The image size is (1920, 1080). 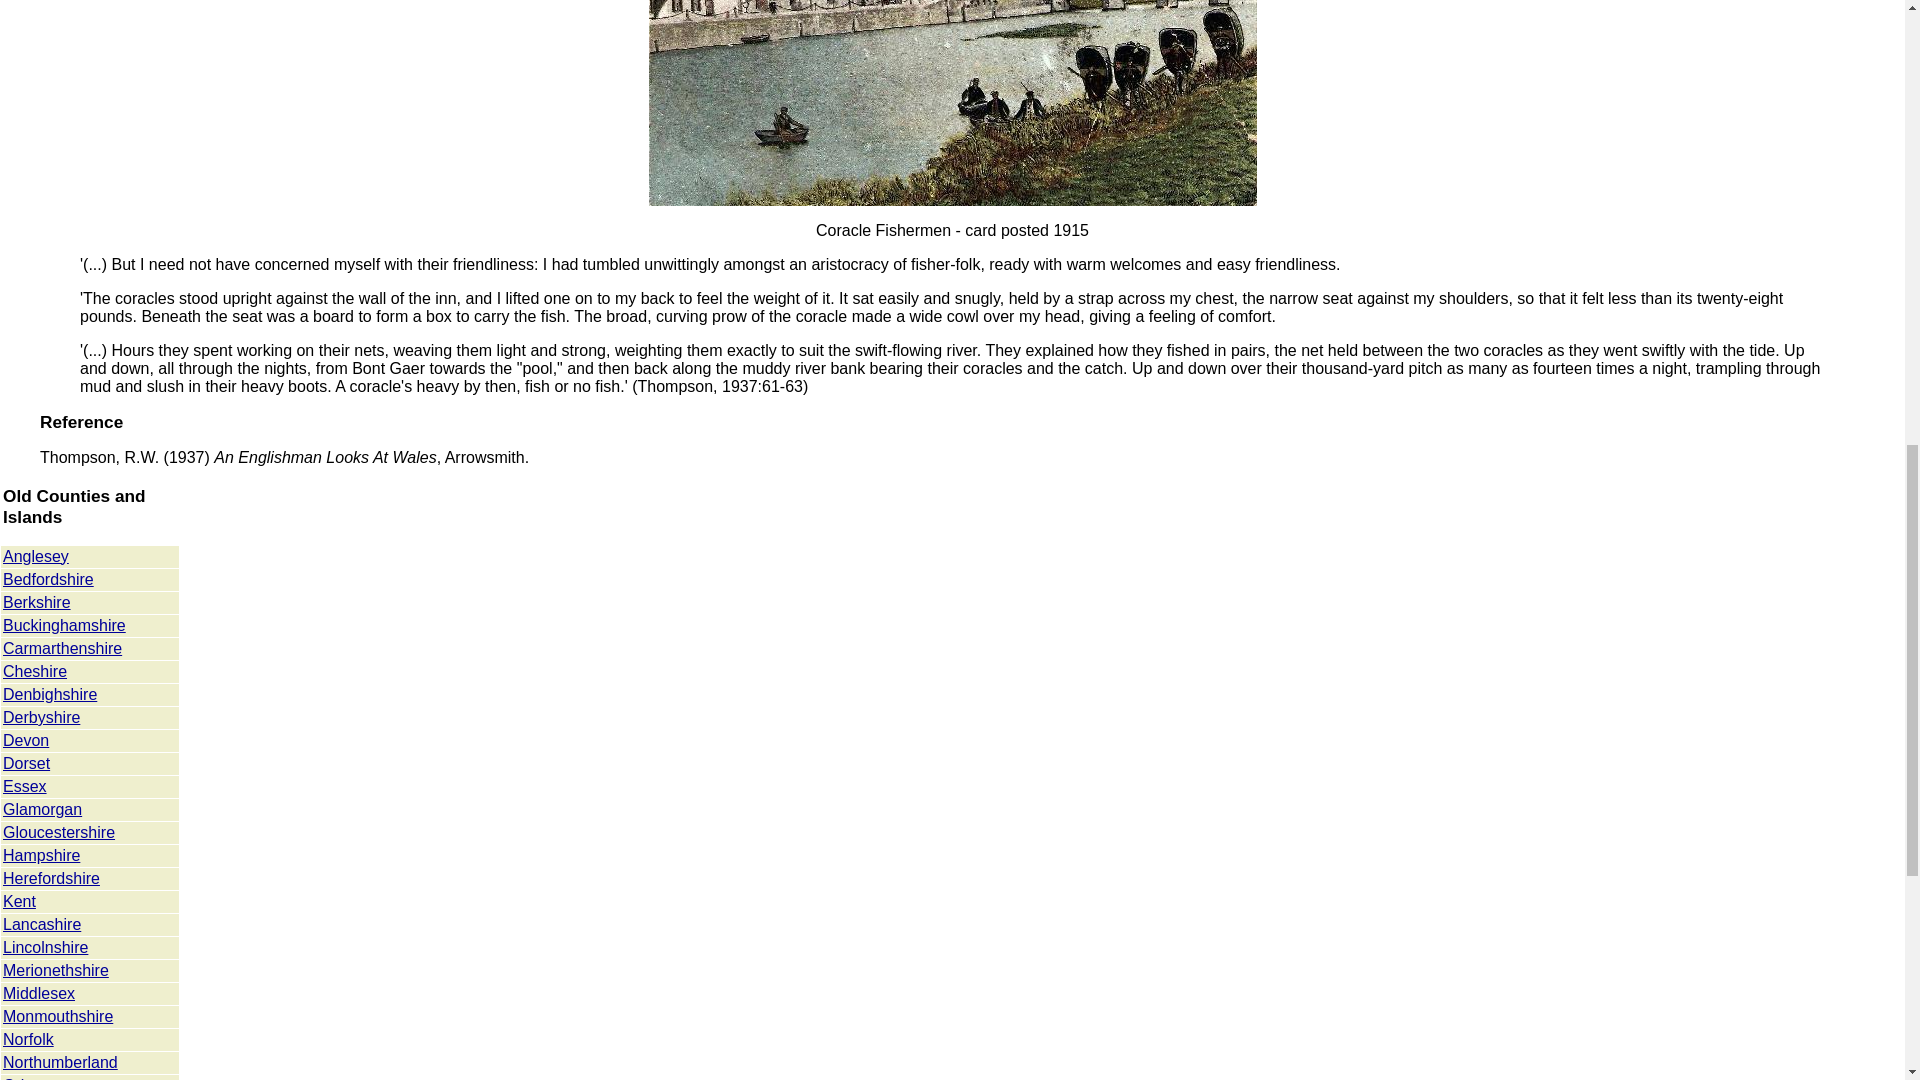 I want to click on Kent, so click(x=20, y=902).